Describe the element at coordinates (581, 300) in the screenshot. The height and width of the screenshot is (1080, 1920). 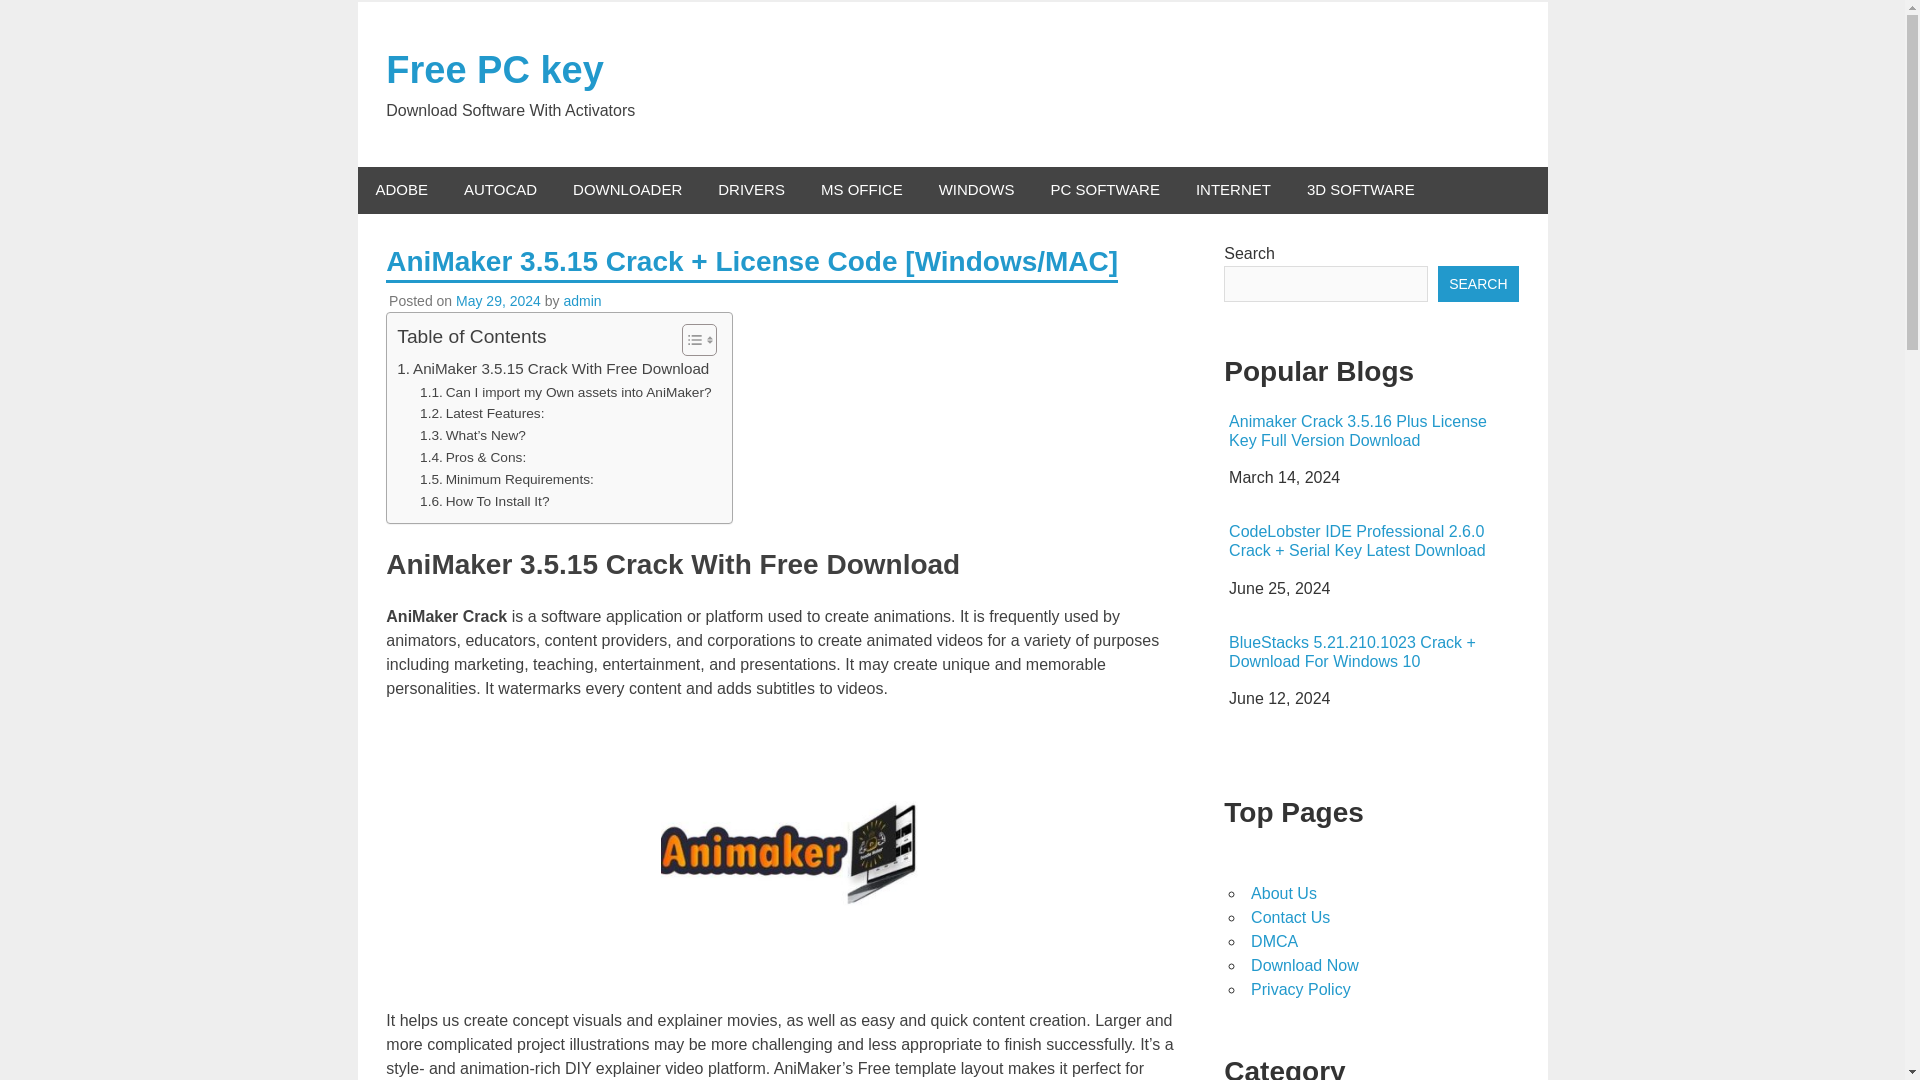
I see `admin` at that location.